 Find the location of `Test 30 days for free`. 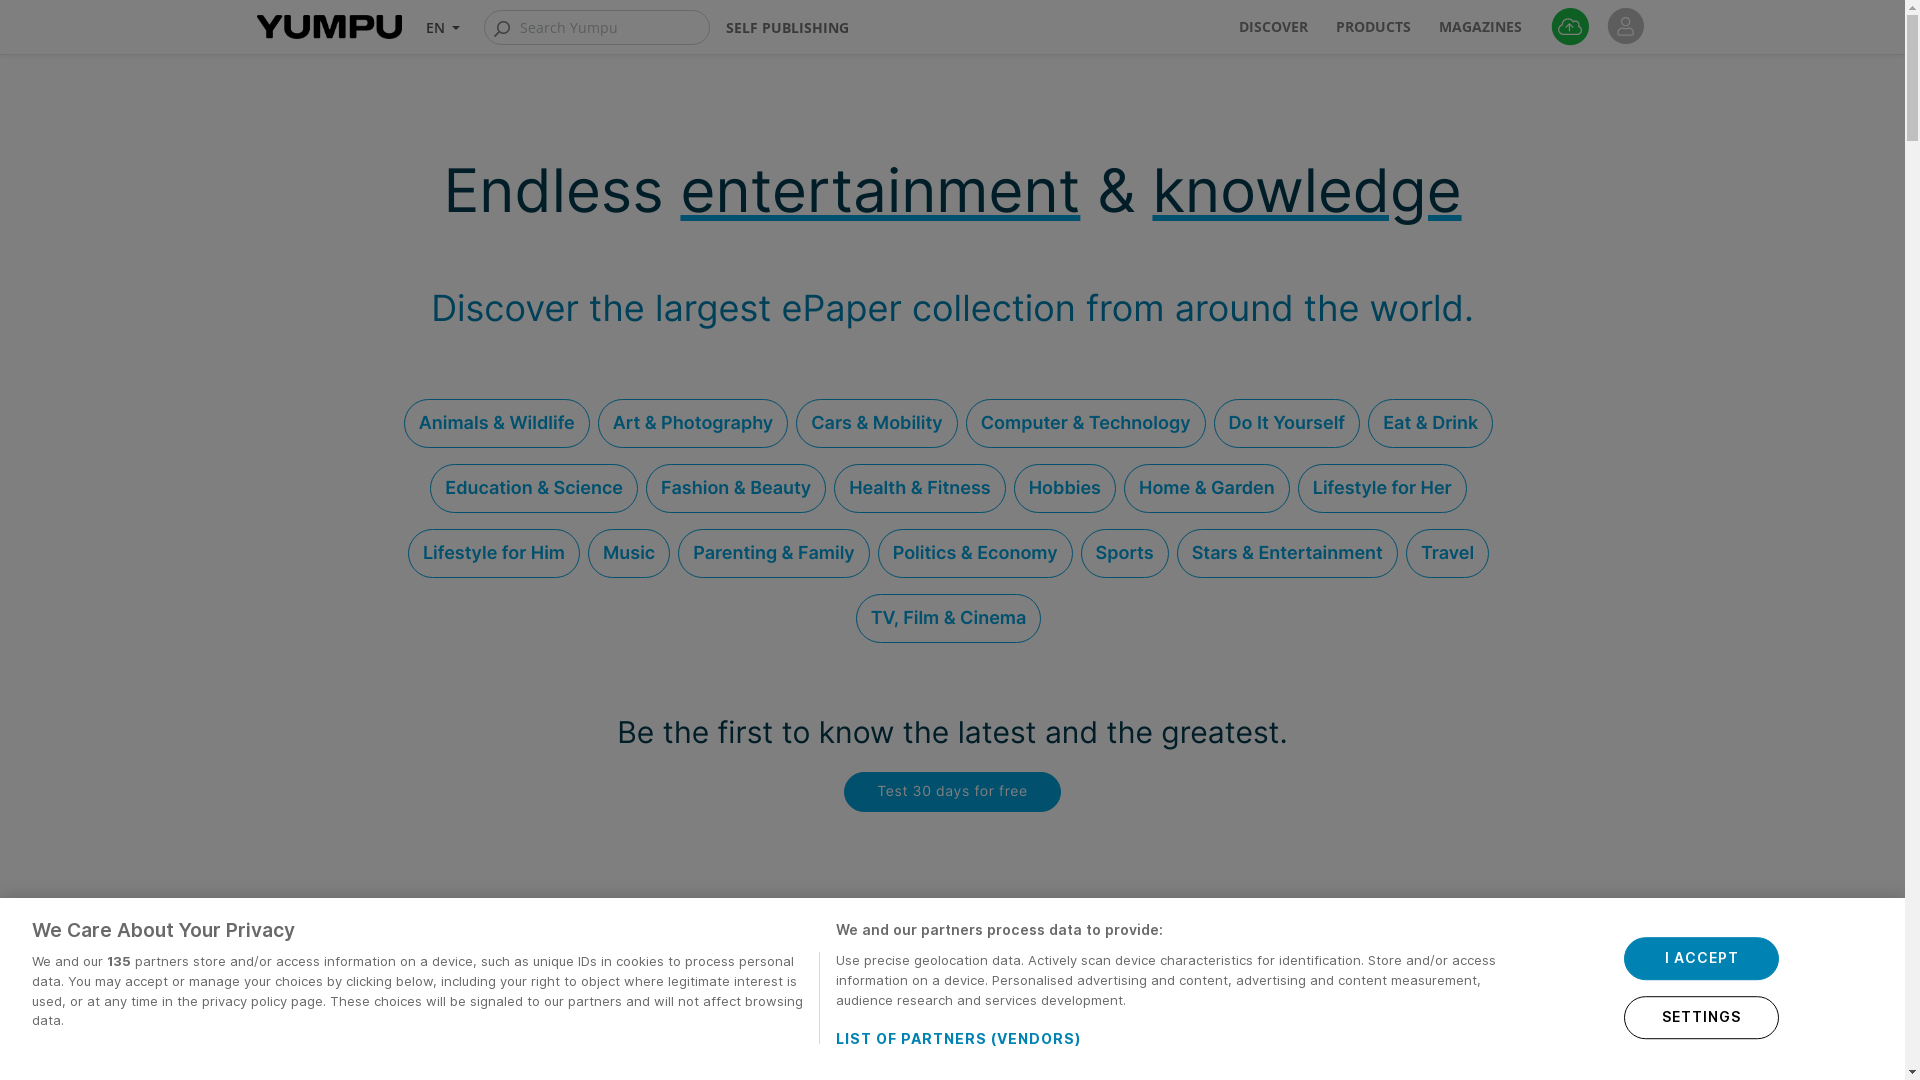

Test 30 days for free is located at coordinates (952, 792).